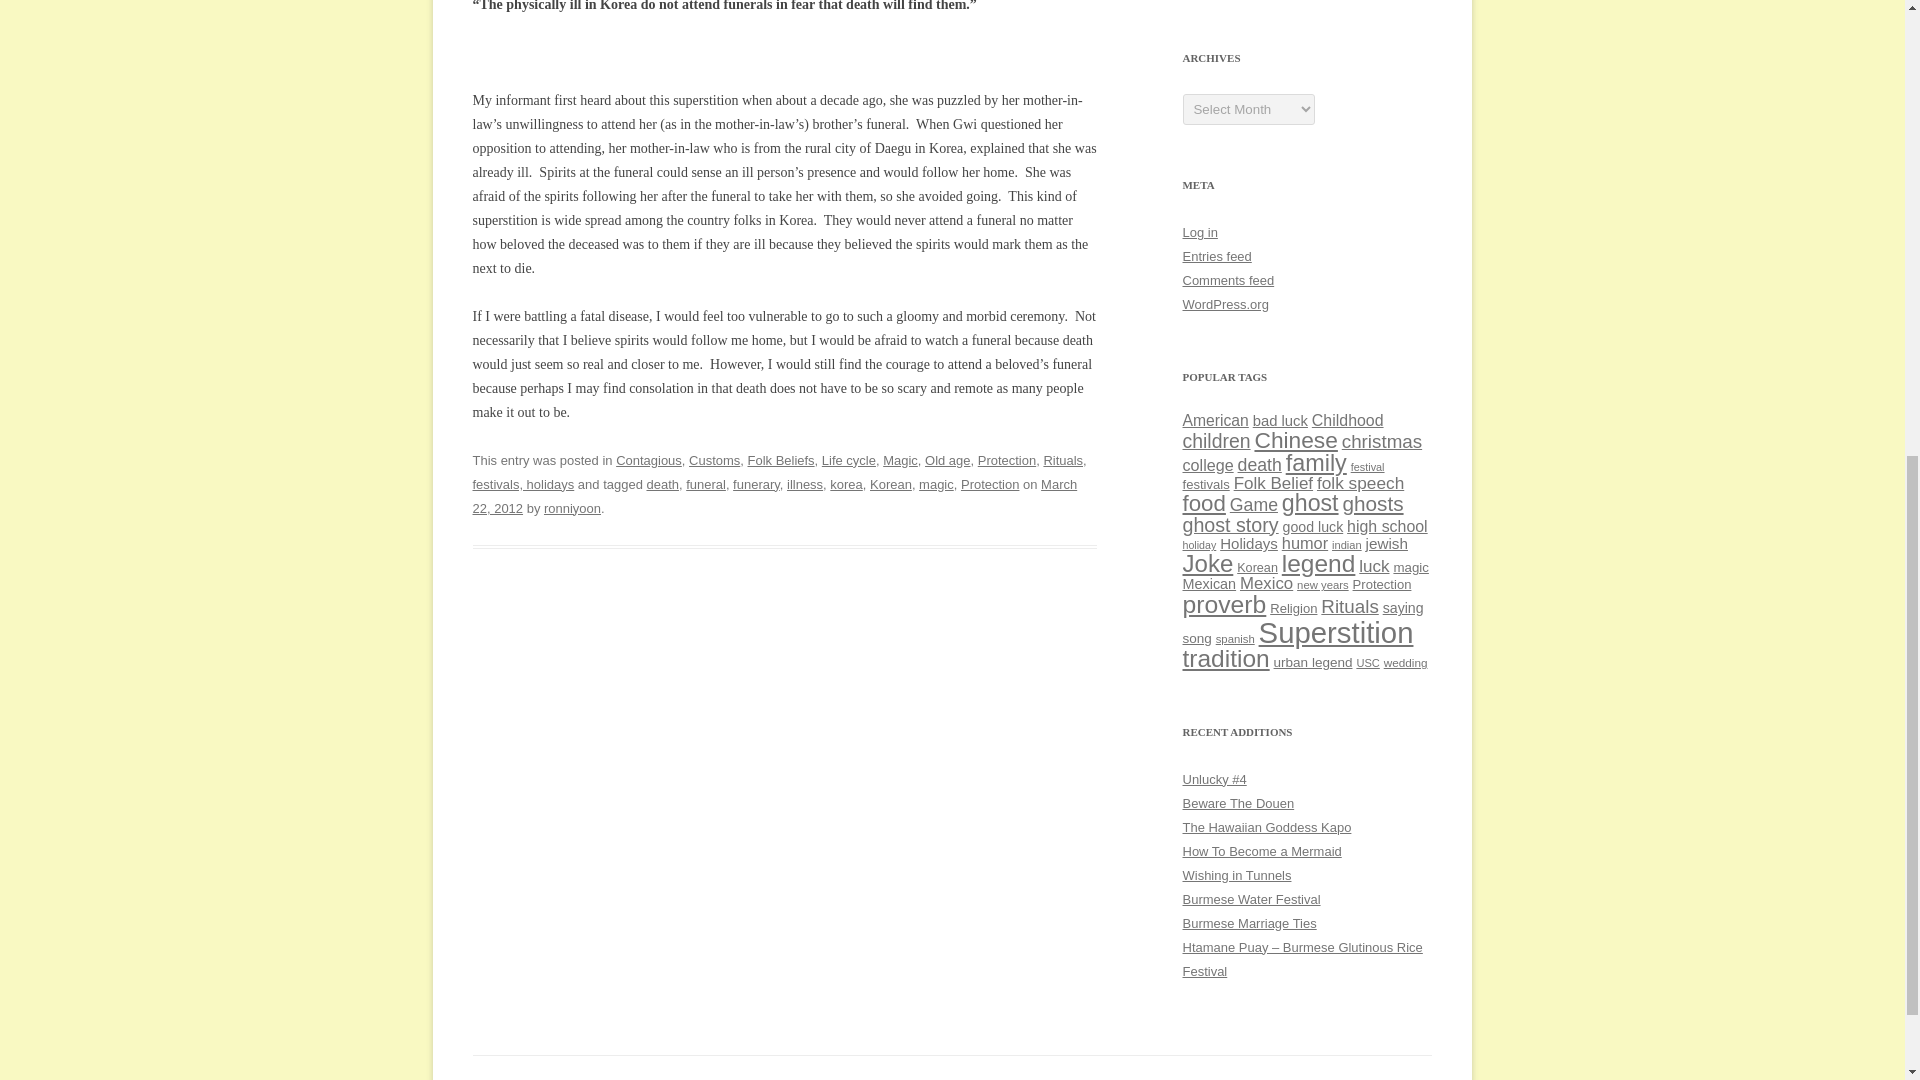 The image size is (1920, 1080). What do you see at coordinates (1368, 467) in the screenshot?
I see `festival` at bounding box center [1368, 467].